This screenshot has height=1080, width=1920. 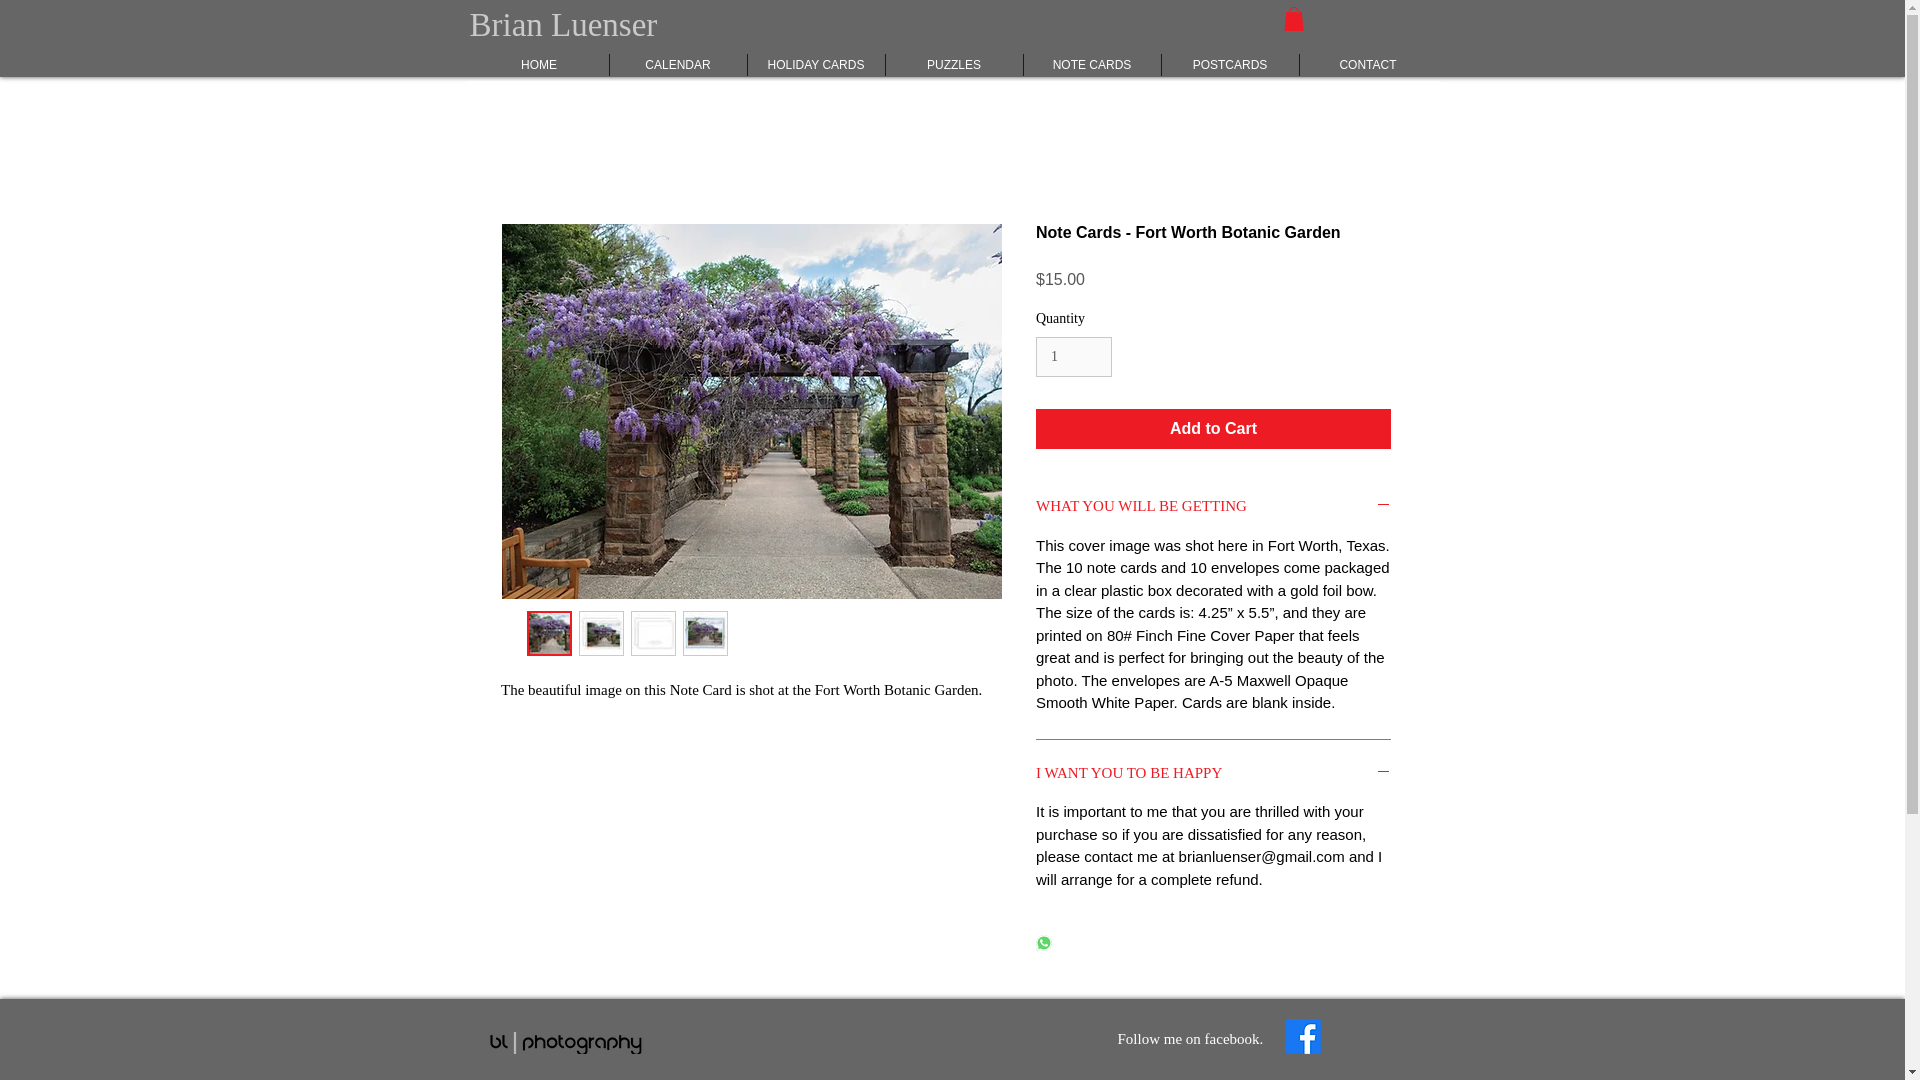 I want to click on PUZZLES, so click(x=954, y=64).